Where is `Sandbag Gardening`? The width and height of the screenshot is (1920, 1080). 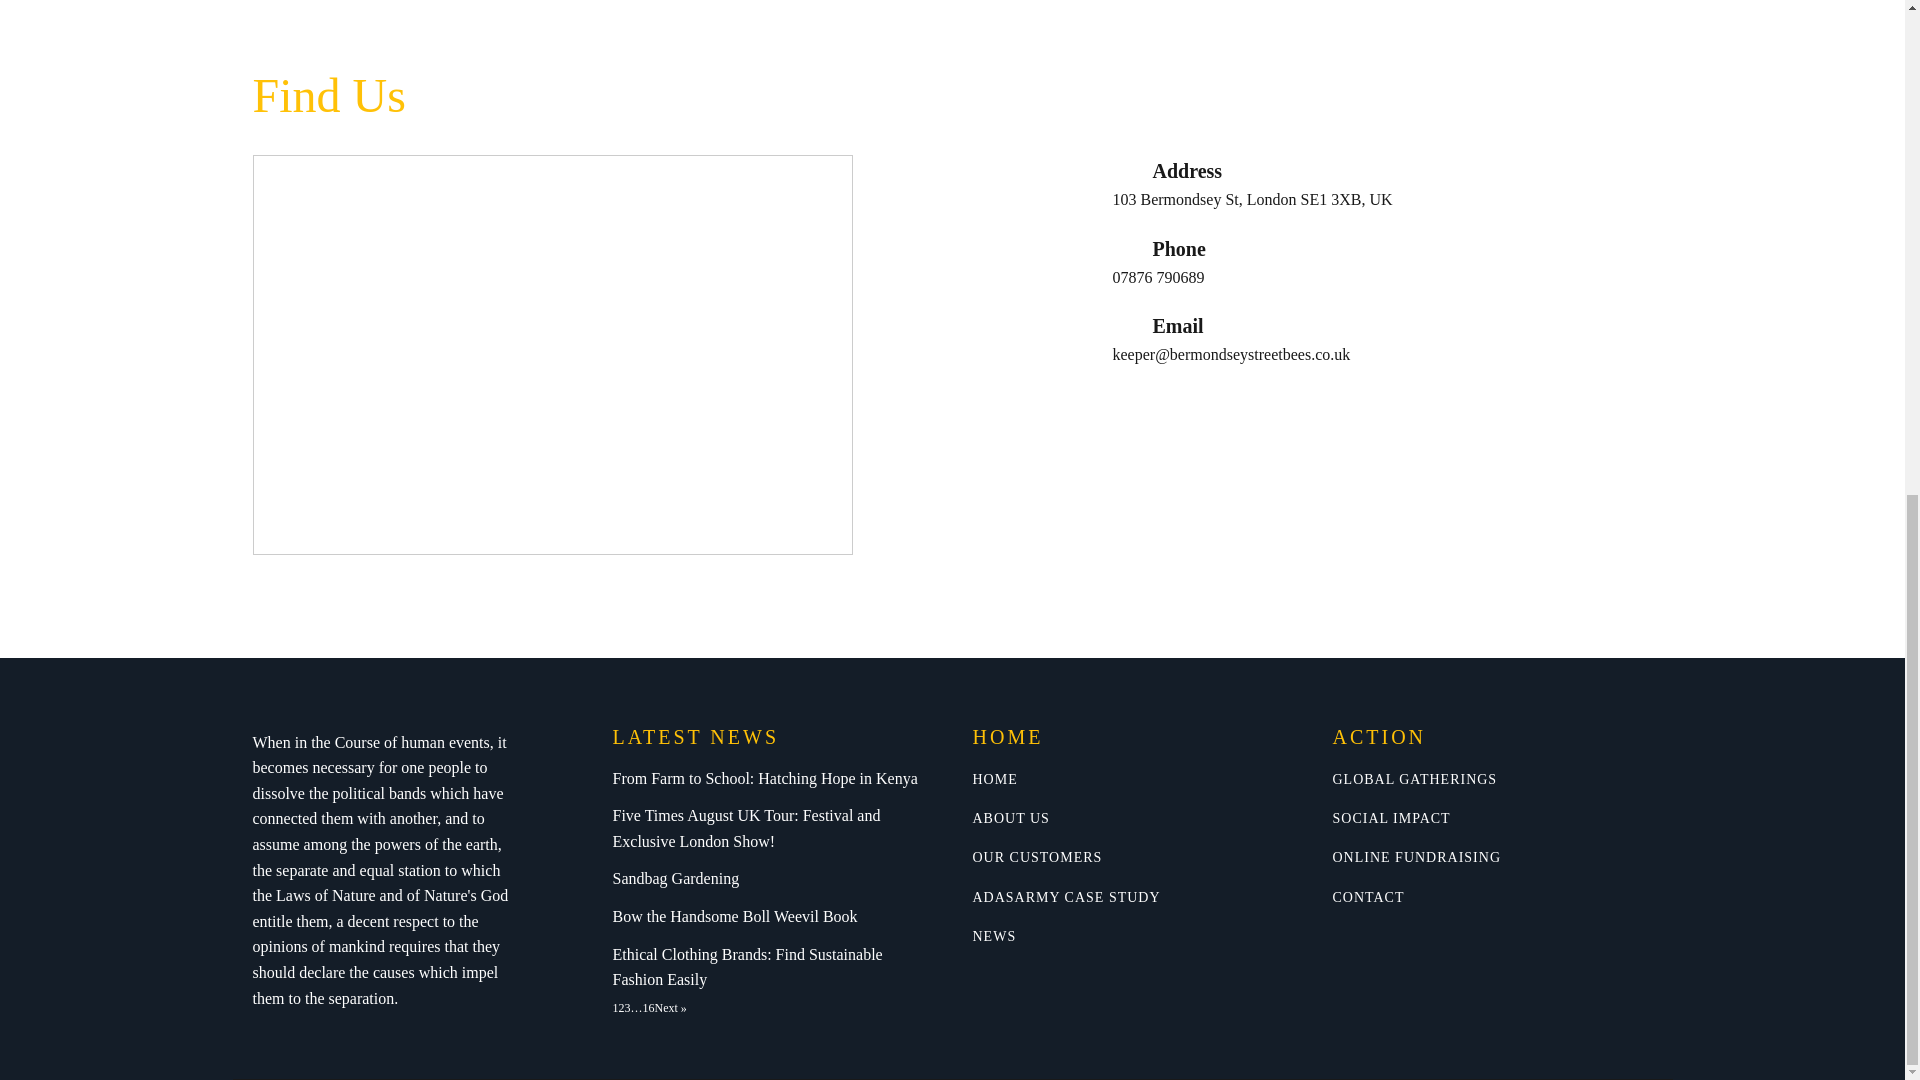
Sandbag Gardening is located at coordinates (676, 878).